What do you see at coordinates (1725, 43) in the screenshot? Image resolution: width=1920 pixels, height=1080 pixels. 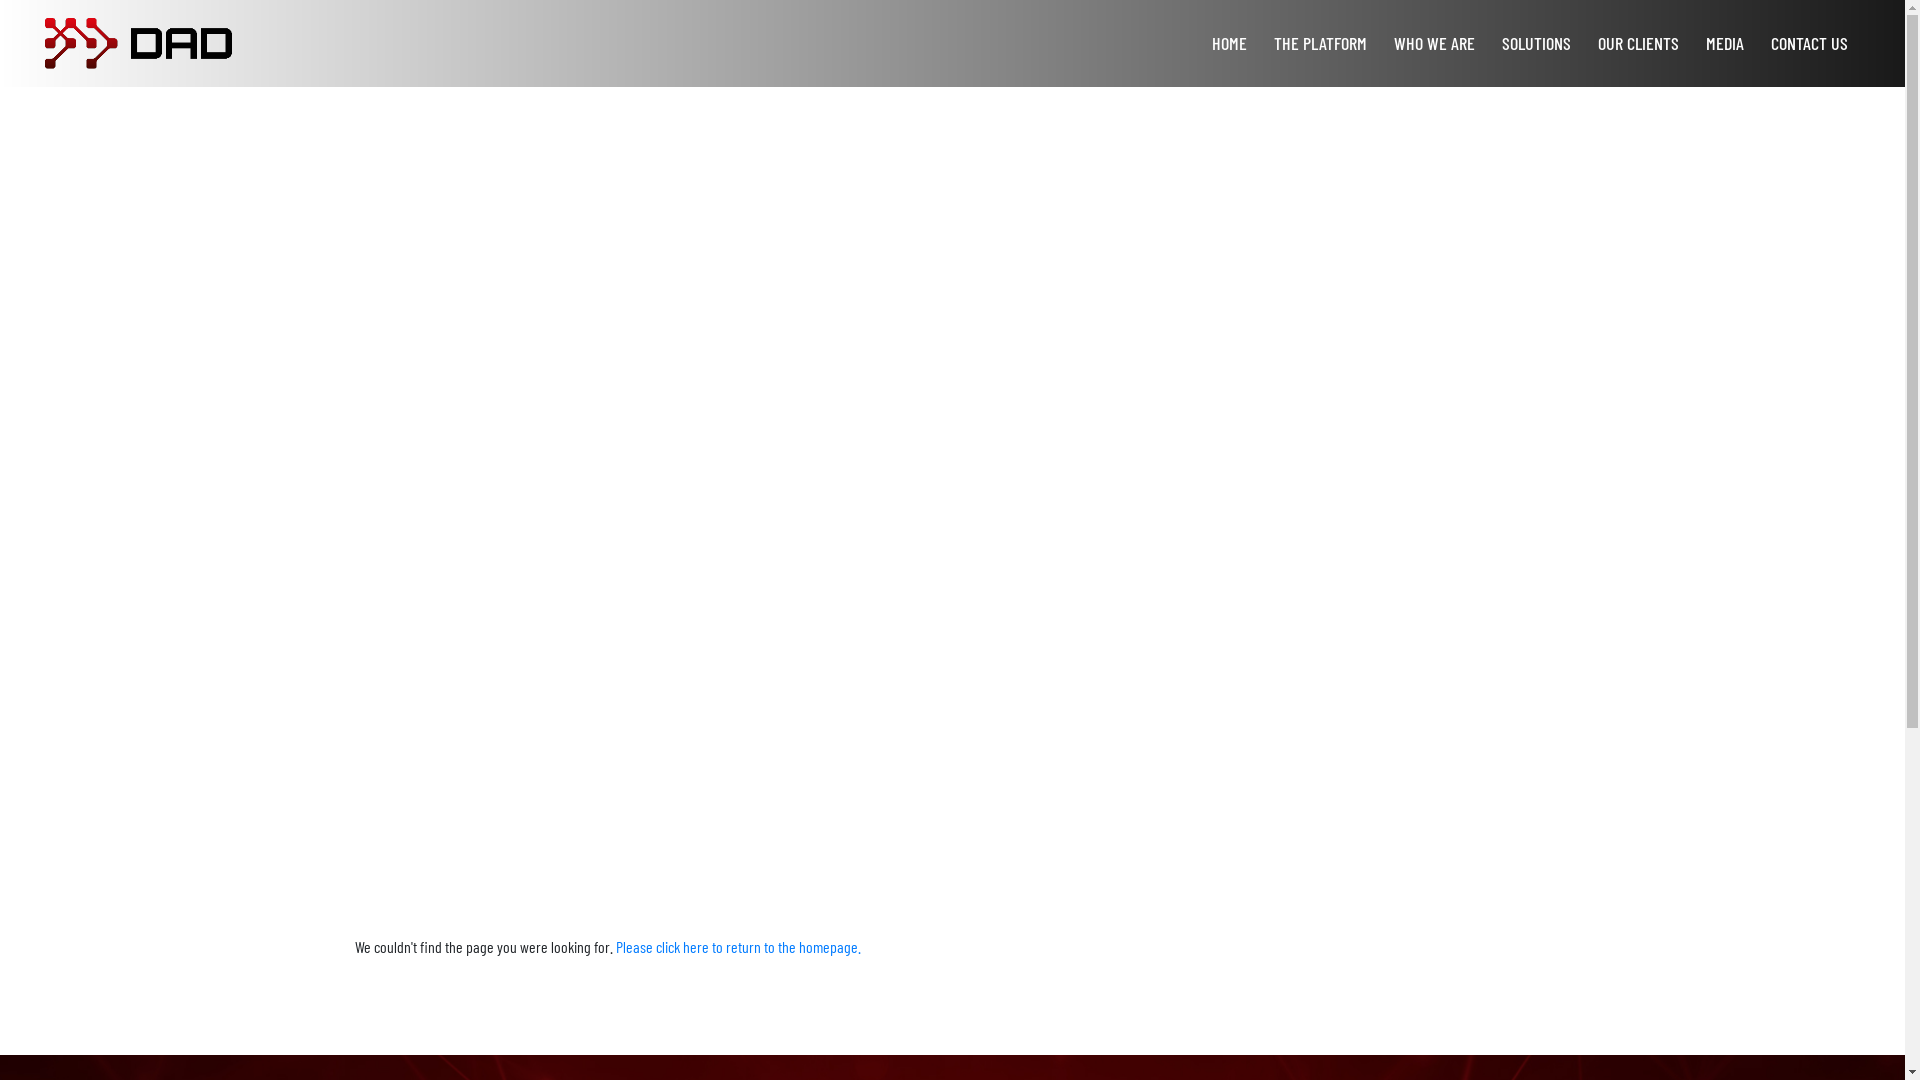 I see `MEDIA` at bounding box center [1725, 43].